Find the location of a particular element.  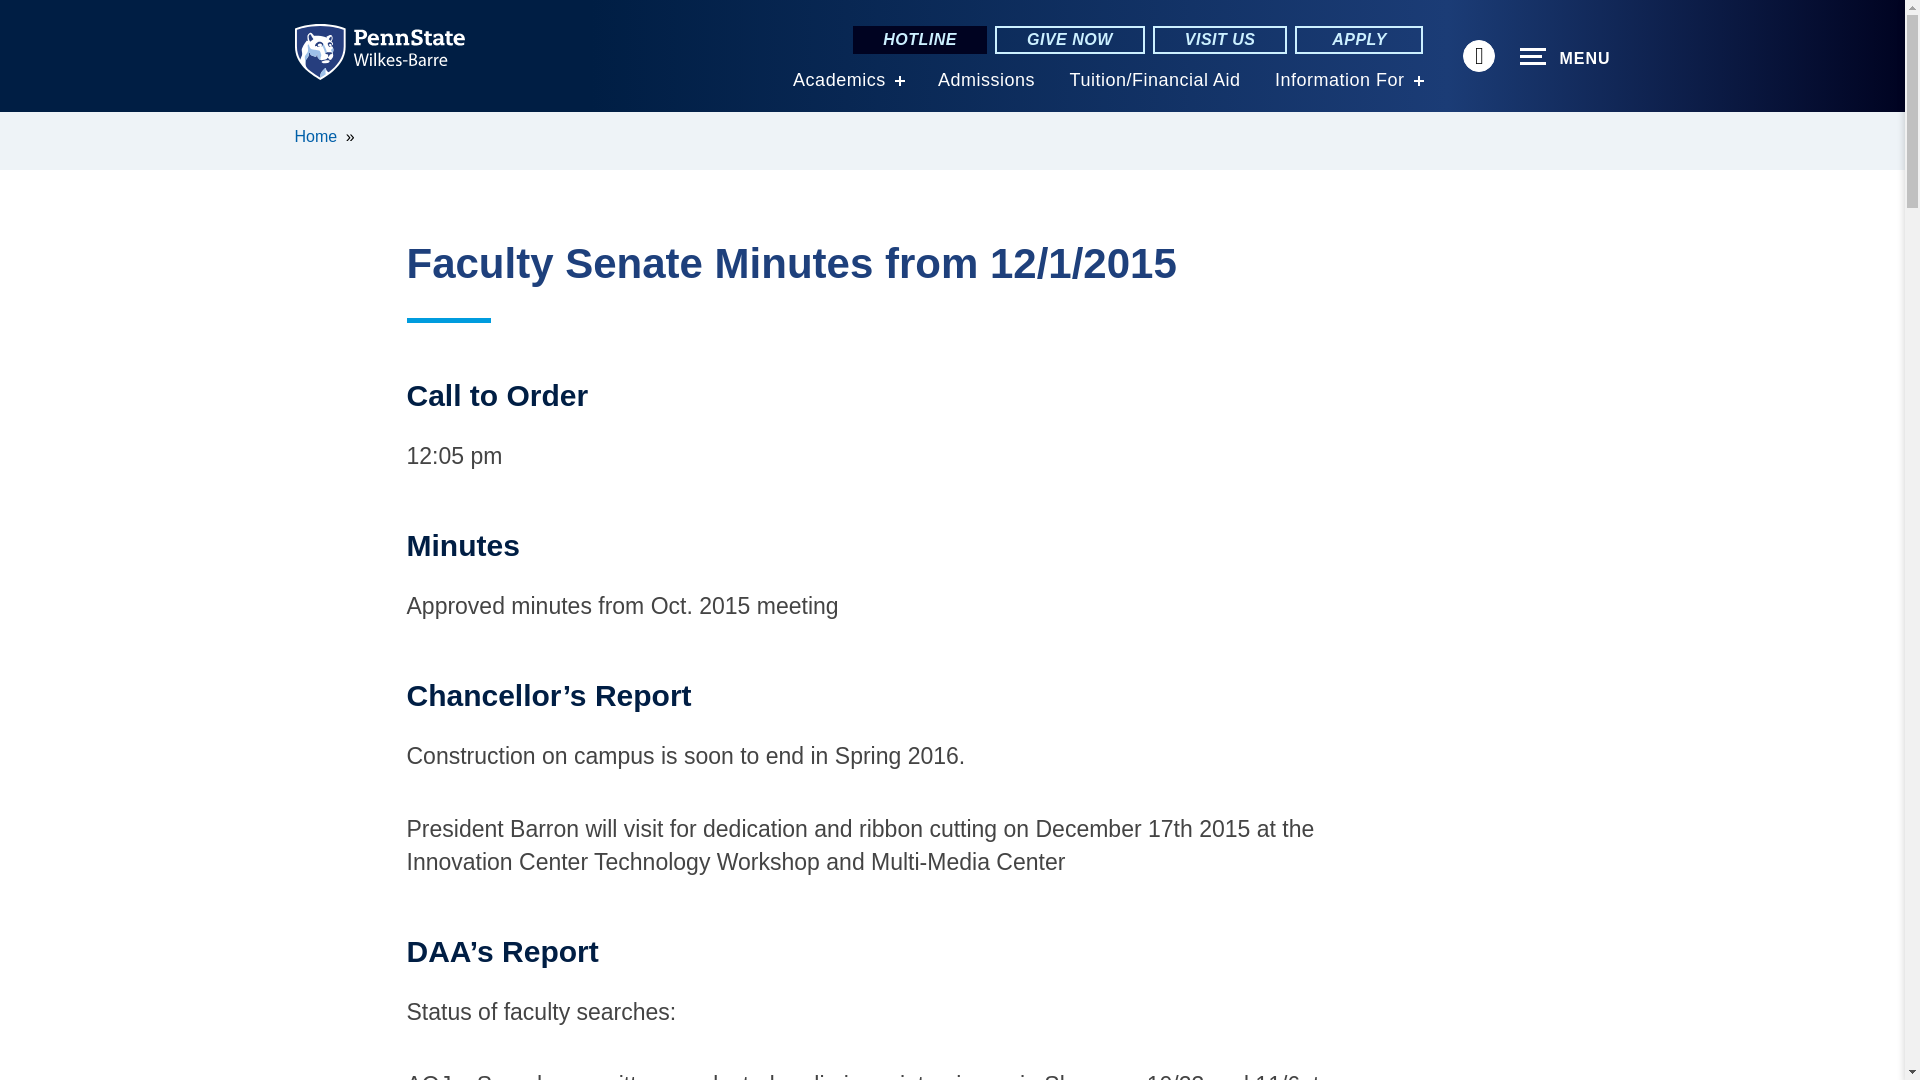

APPLY is located at coordinates (1358, 40).